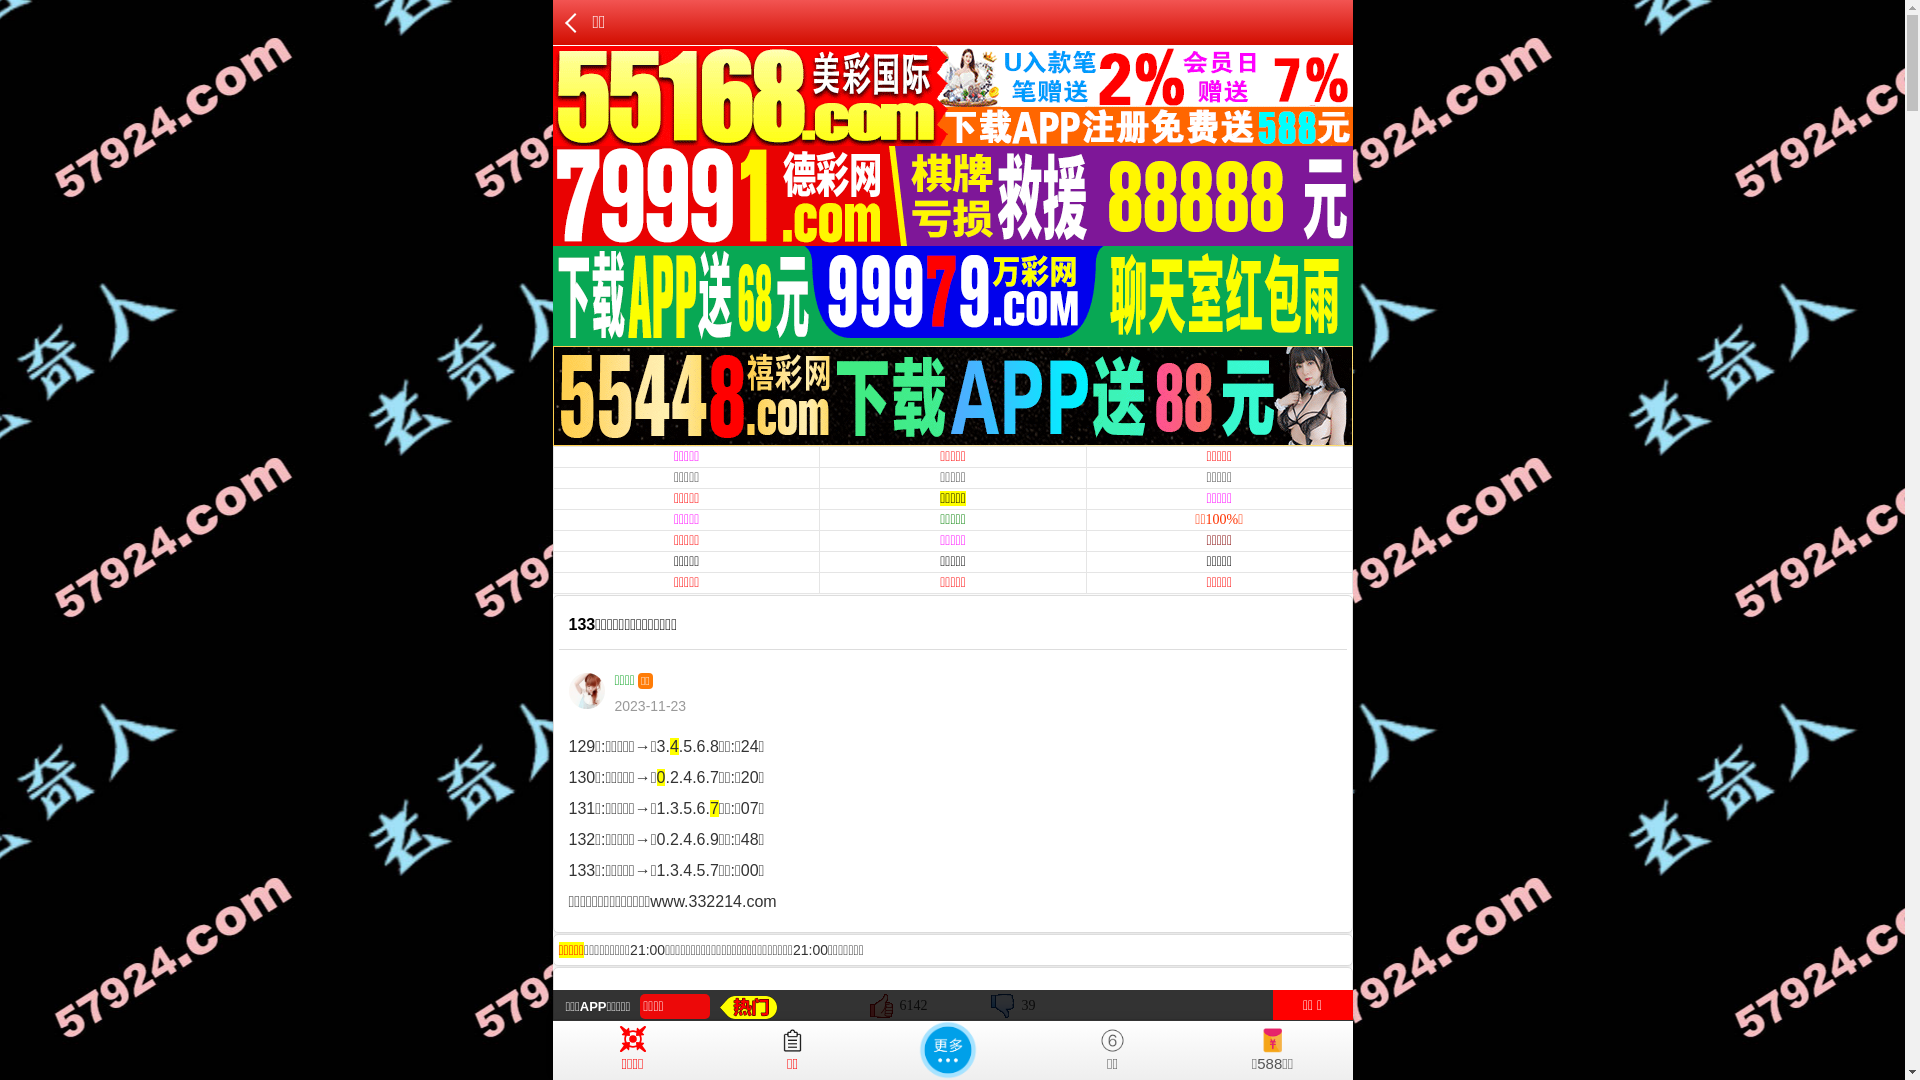 Image resolution: width=1920 pixels, height=1080 pixels. Describe the element at coordinates (899, 1005) in the screenshot. I see `6142` at that location.